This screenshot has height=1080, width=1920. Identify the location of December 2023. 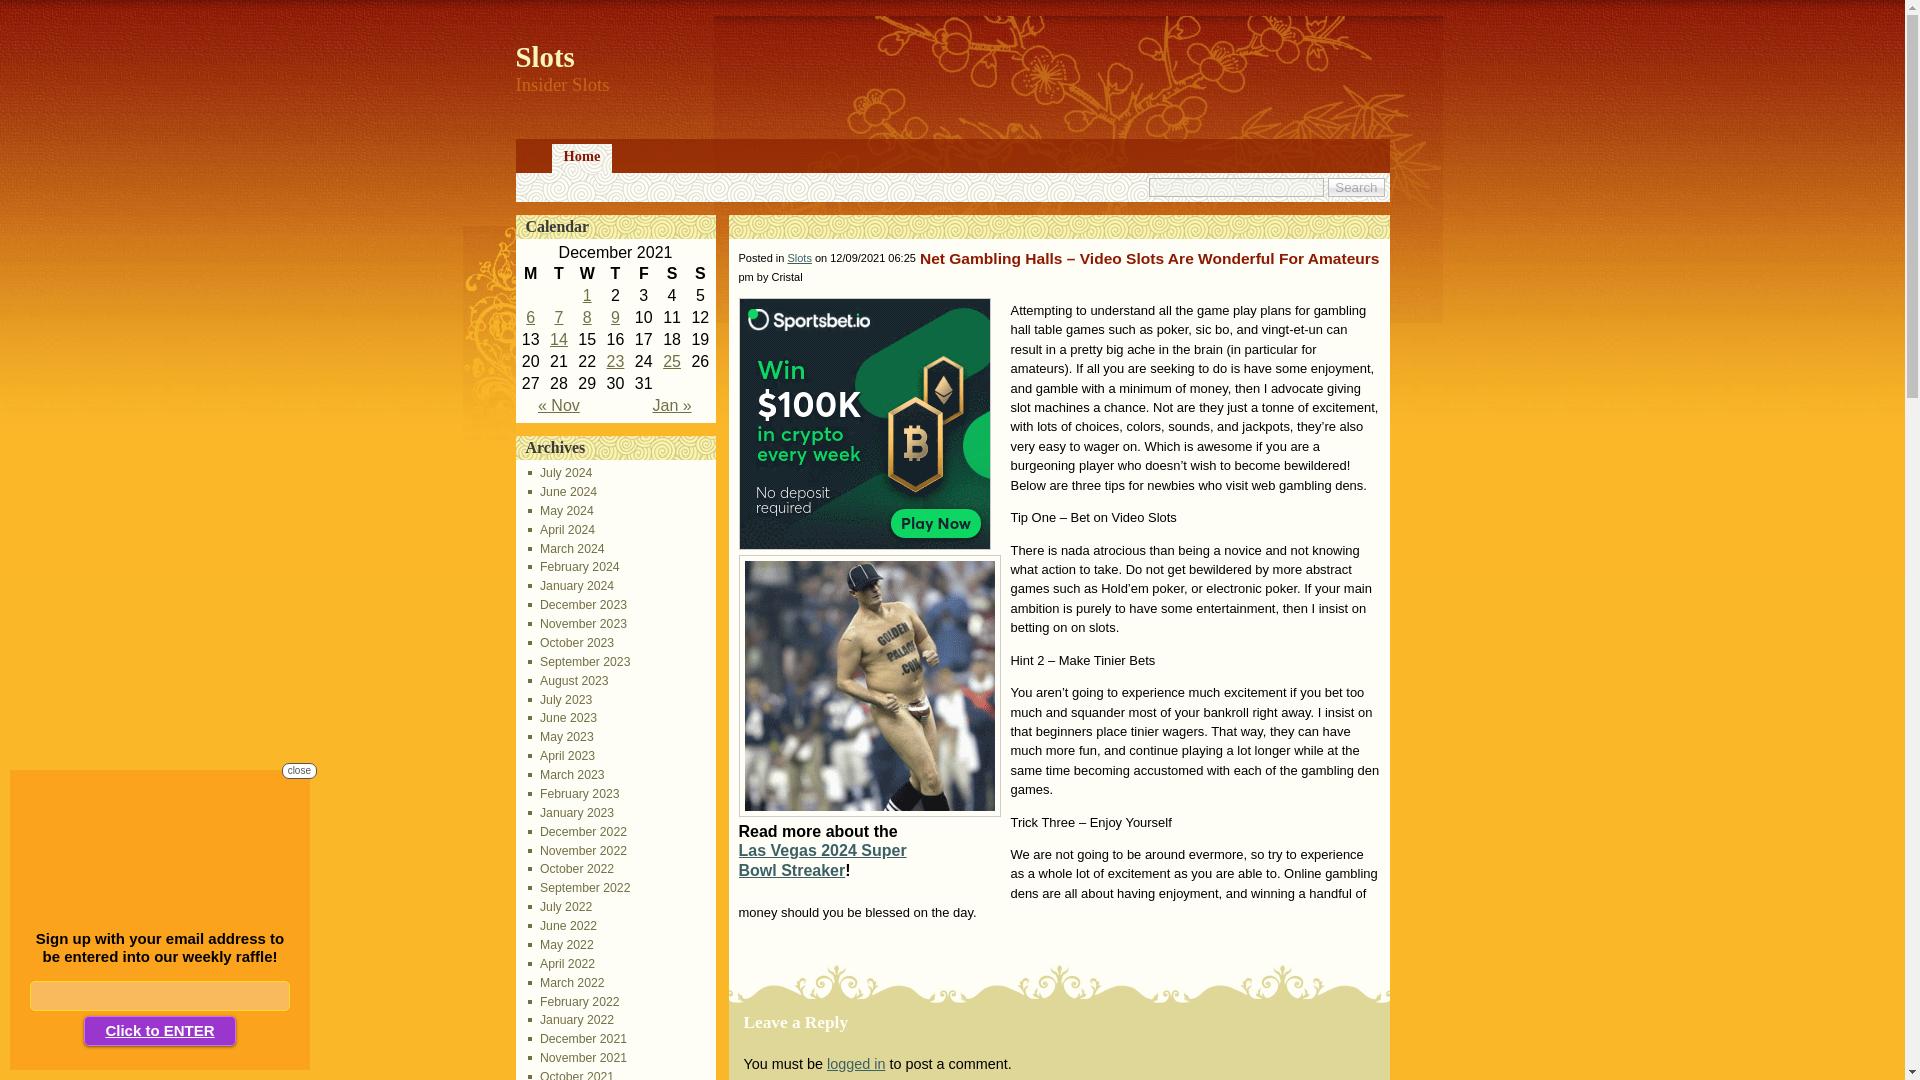
(578, 605).